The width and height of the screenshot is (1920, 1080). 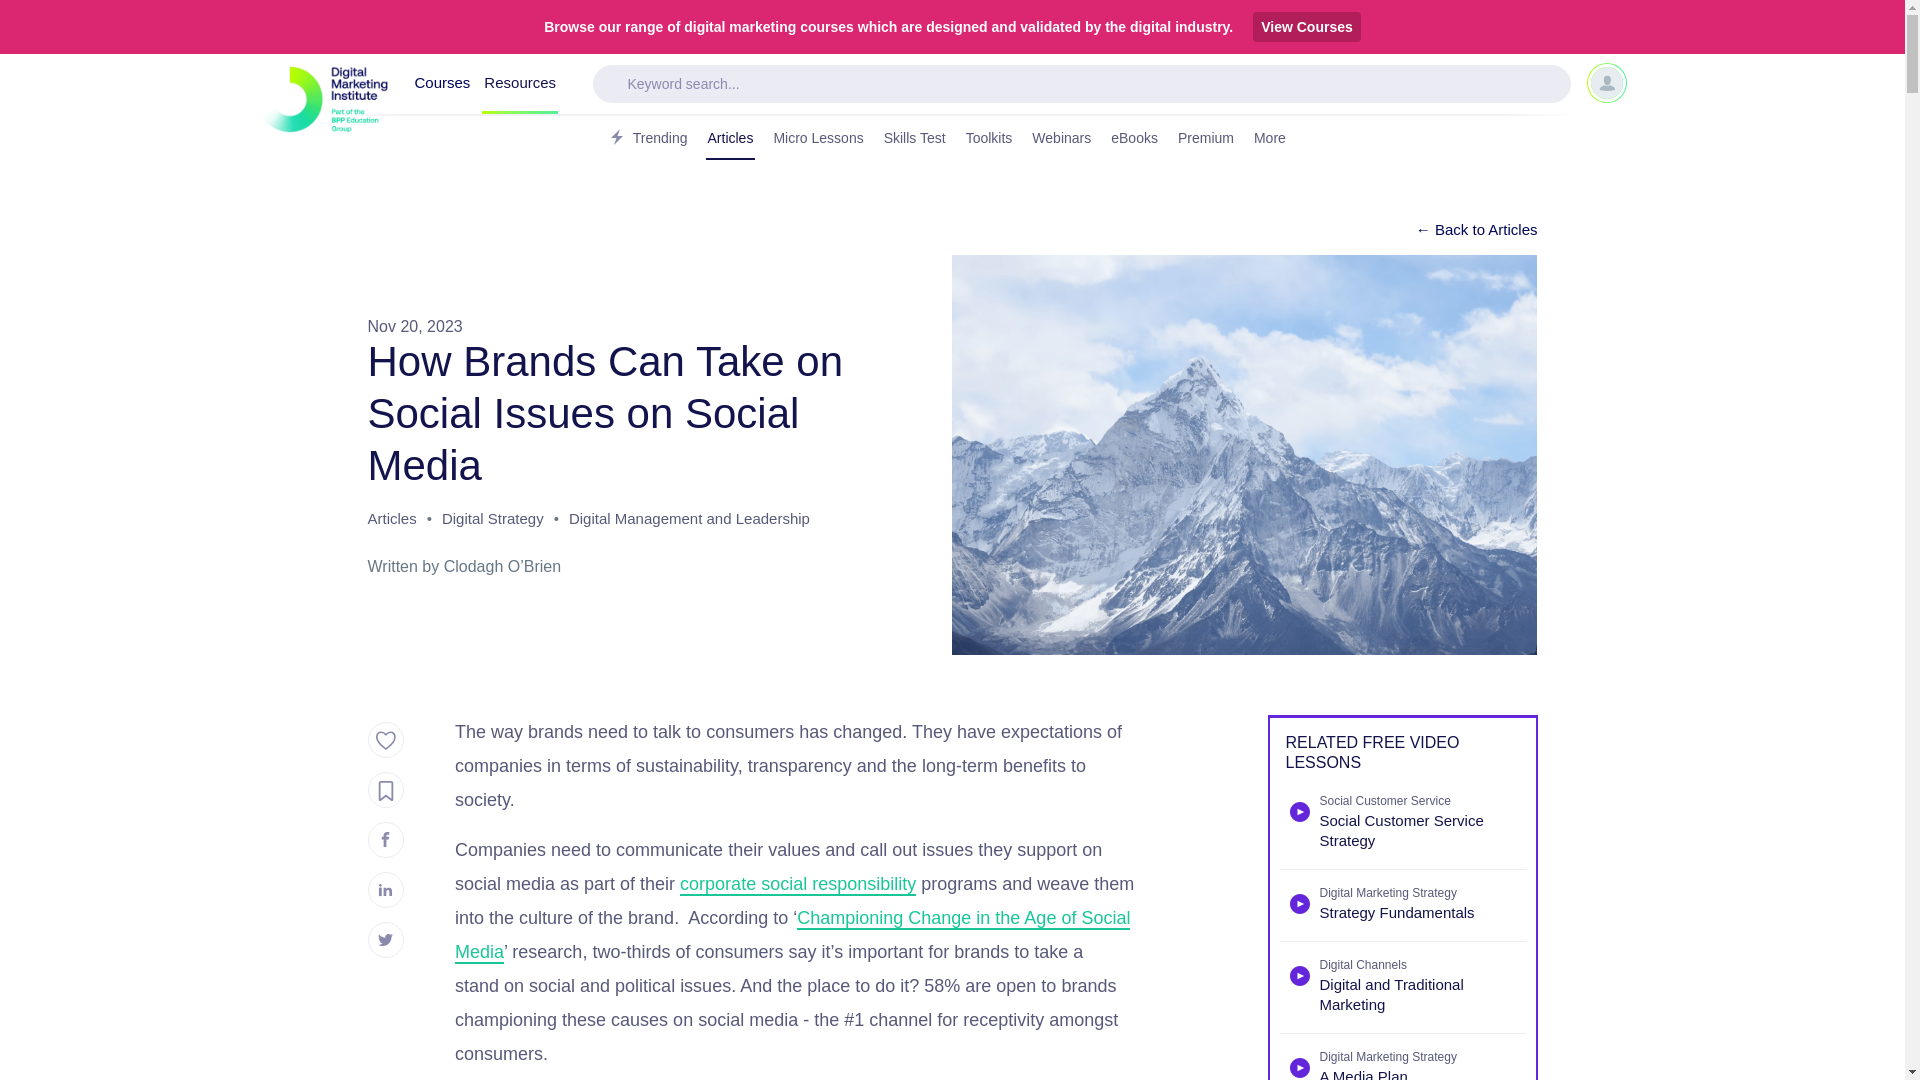 I want to click on Skills Test, so click(x=914, y=138).